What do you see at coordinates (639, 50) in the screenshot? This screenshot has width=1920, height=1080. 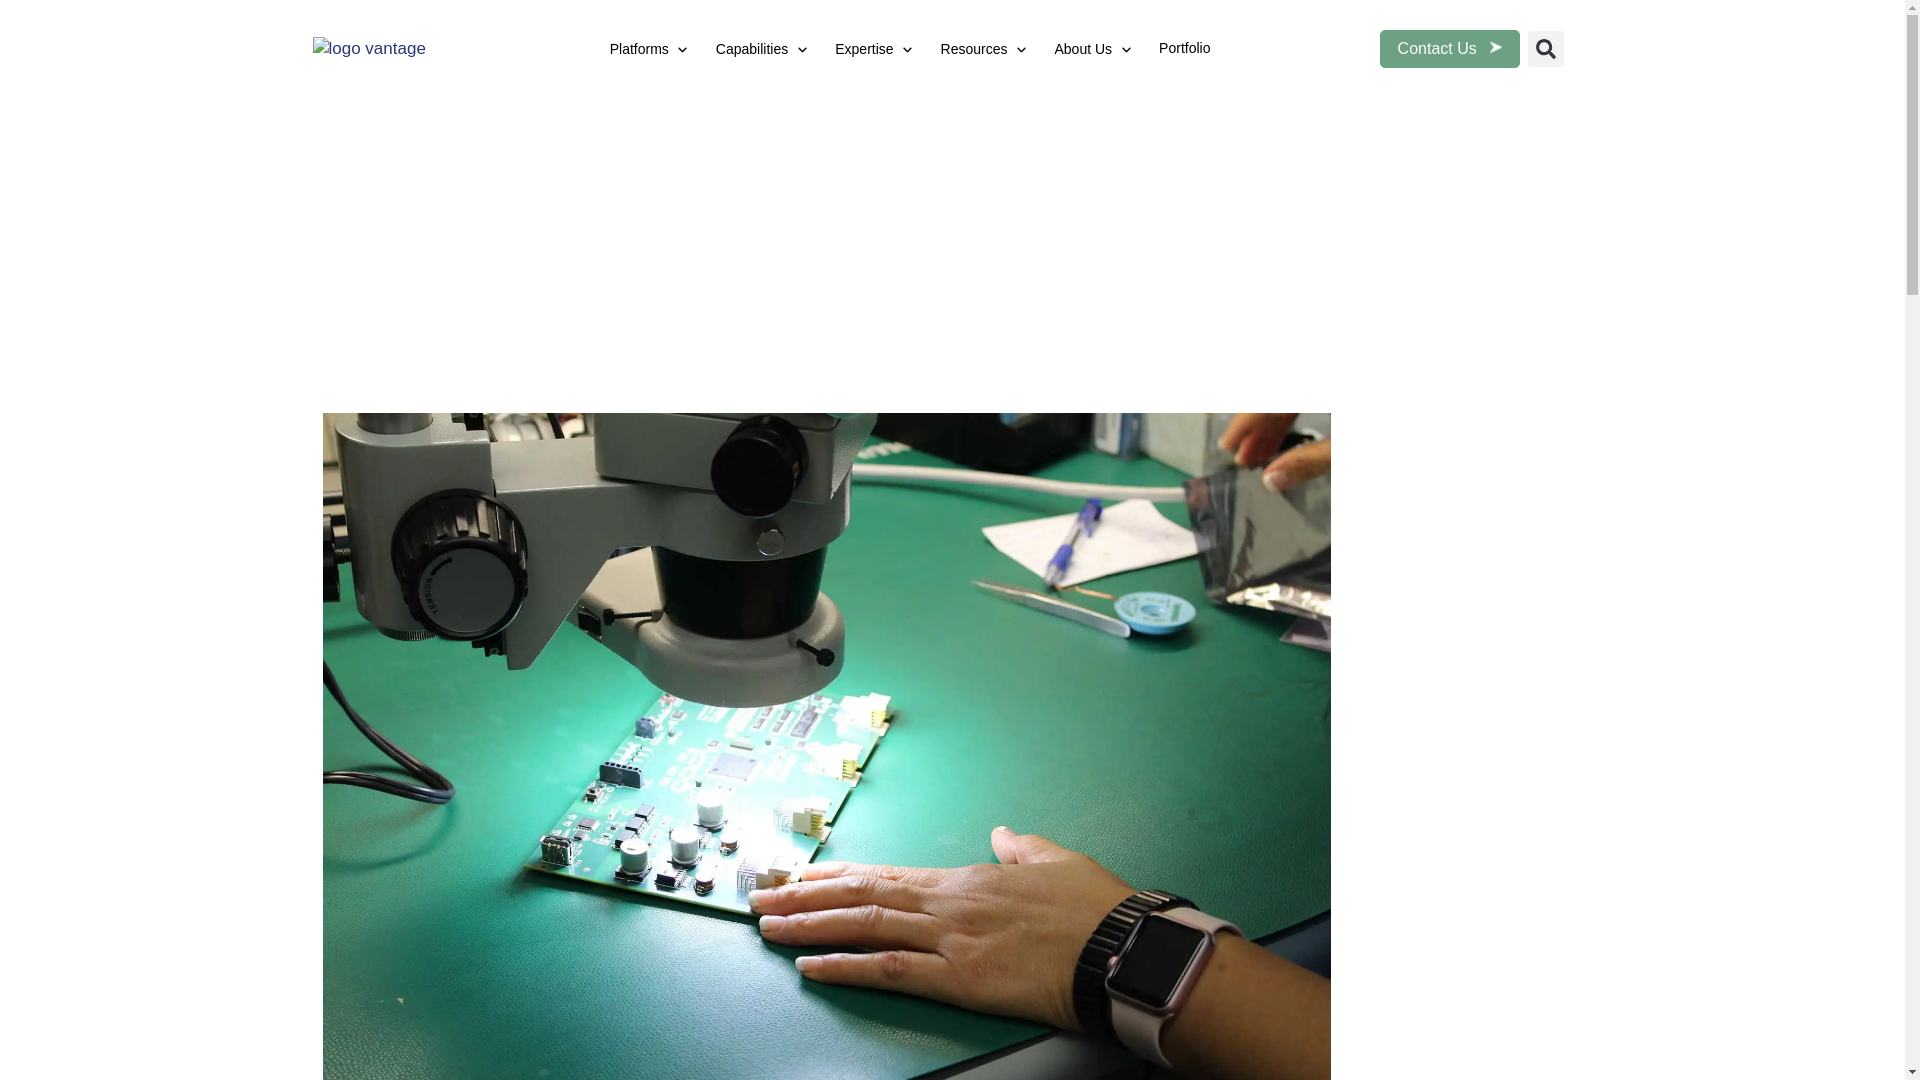 I see `Platforms` at bounding box center [639, 50].